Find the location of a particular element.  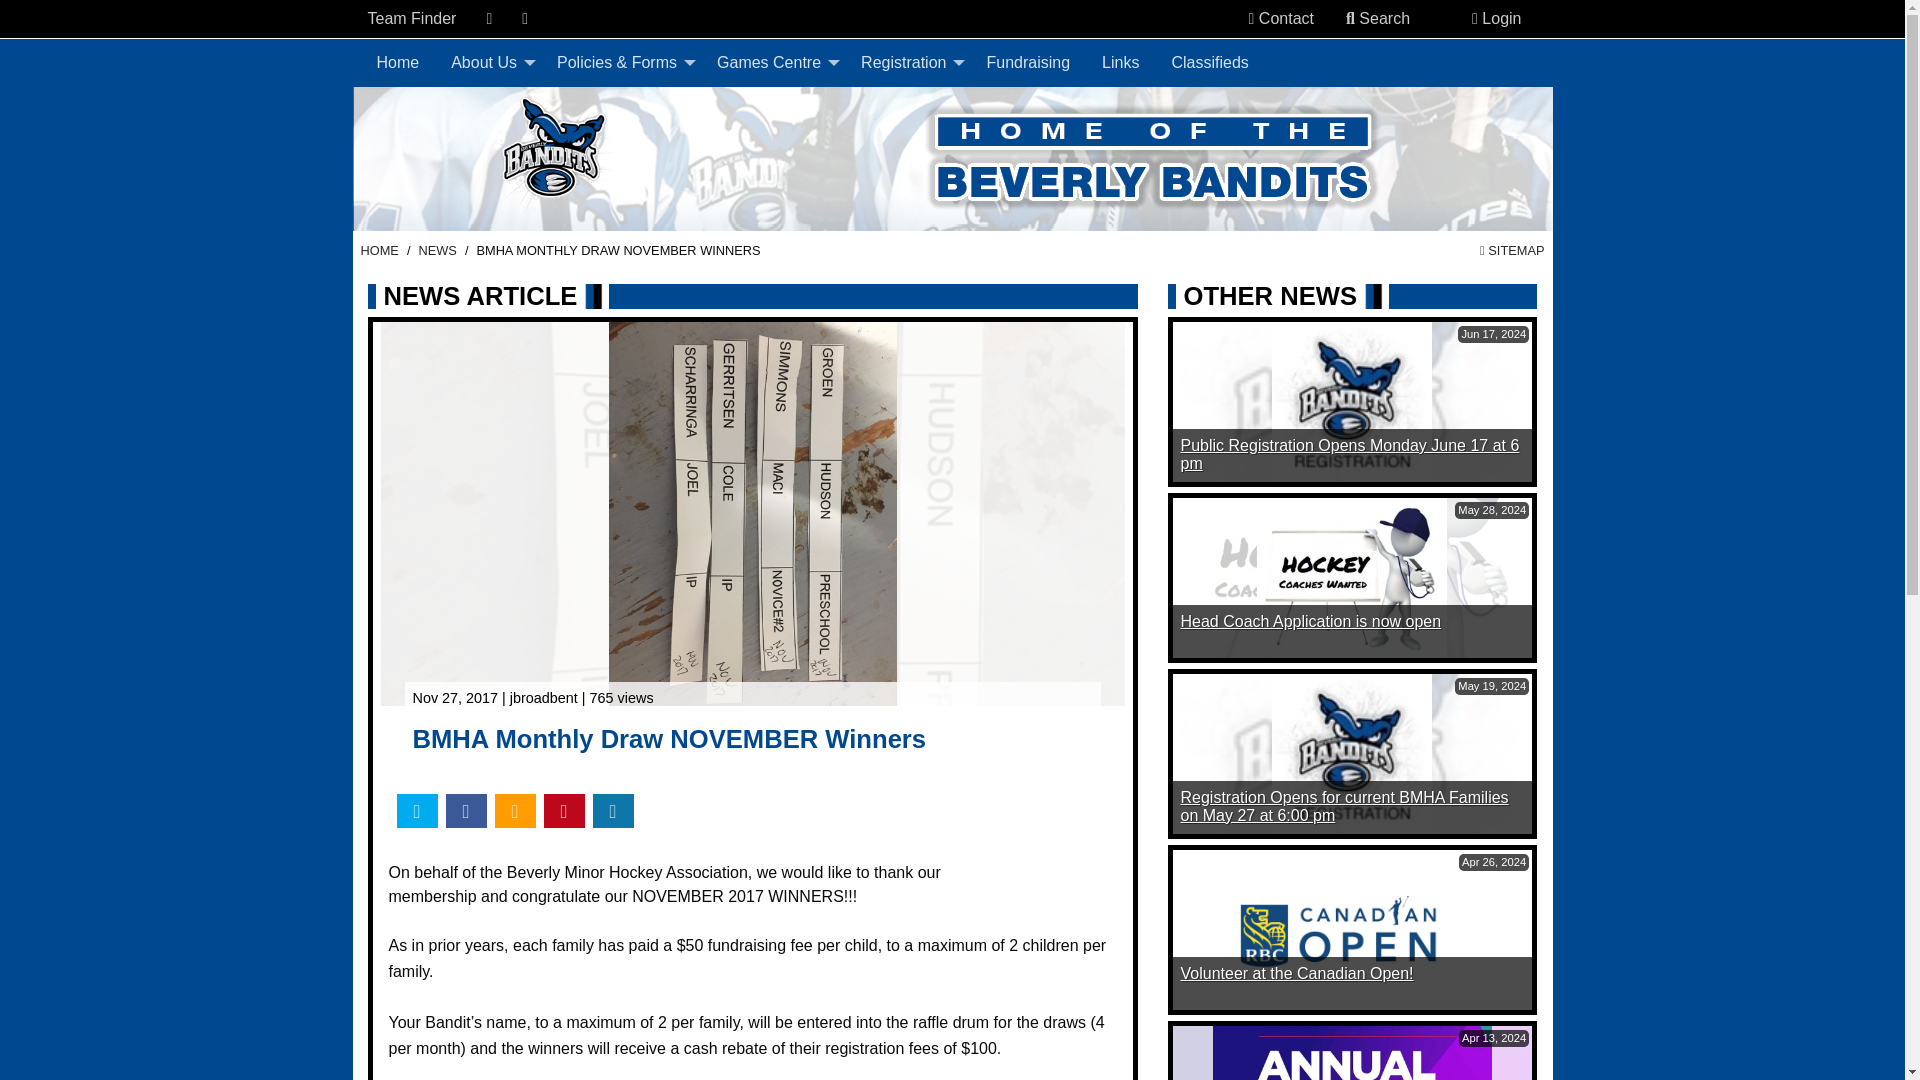

read more of this item is located at coordinates (1349, 454).